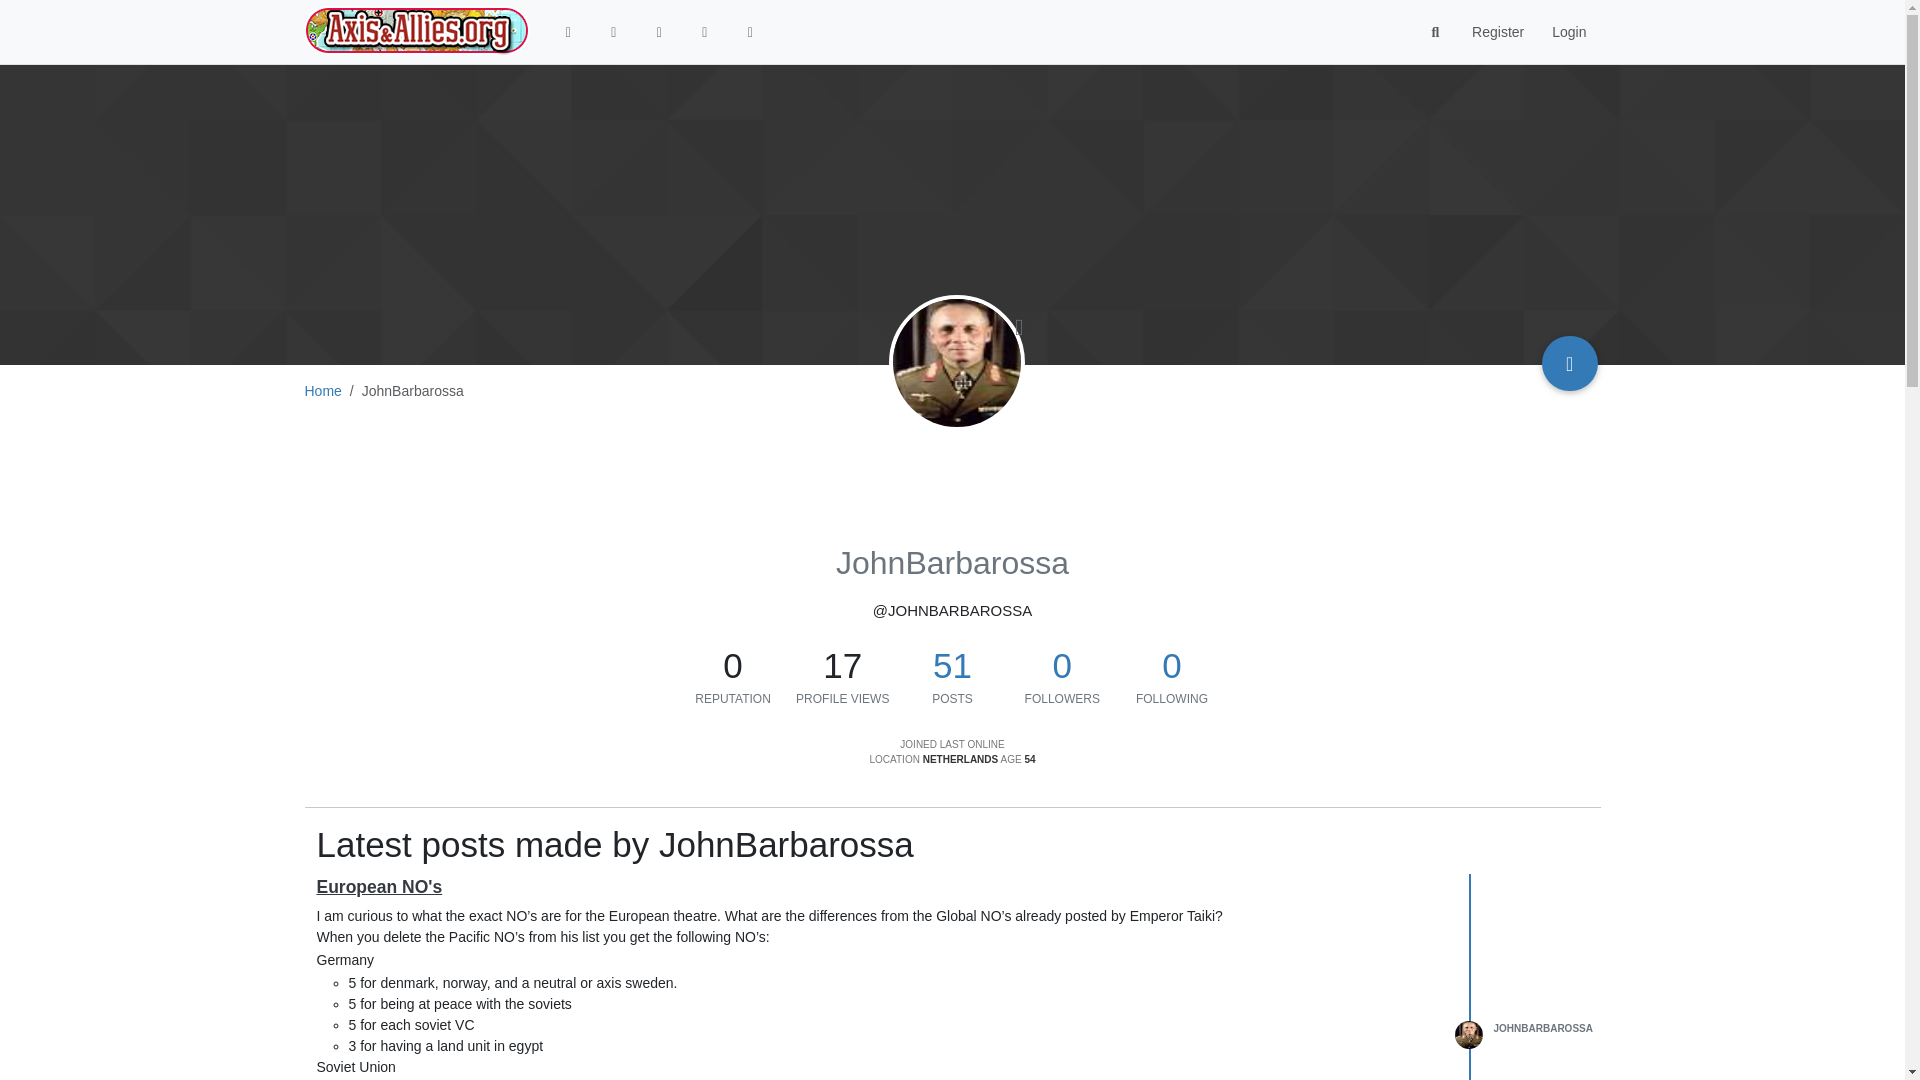 This screenshot has width=1920, height=1080. I want to click on Advertisement, so click(873, 476).